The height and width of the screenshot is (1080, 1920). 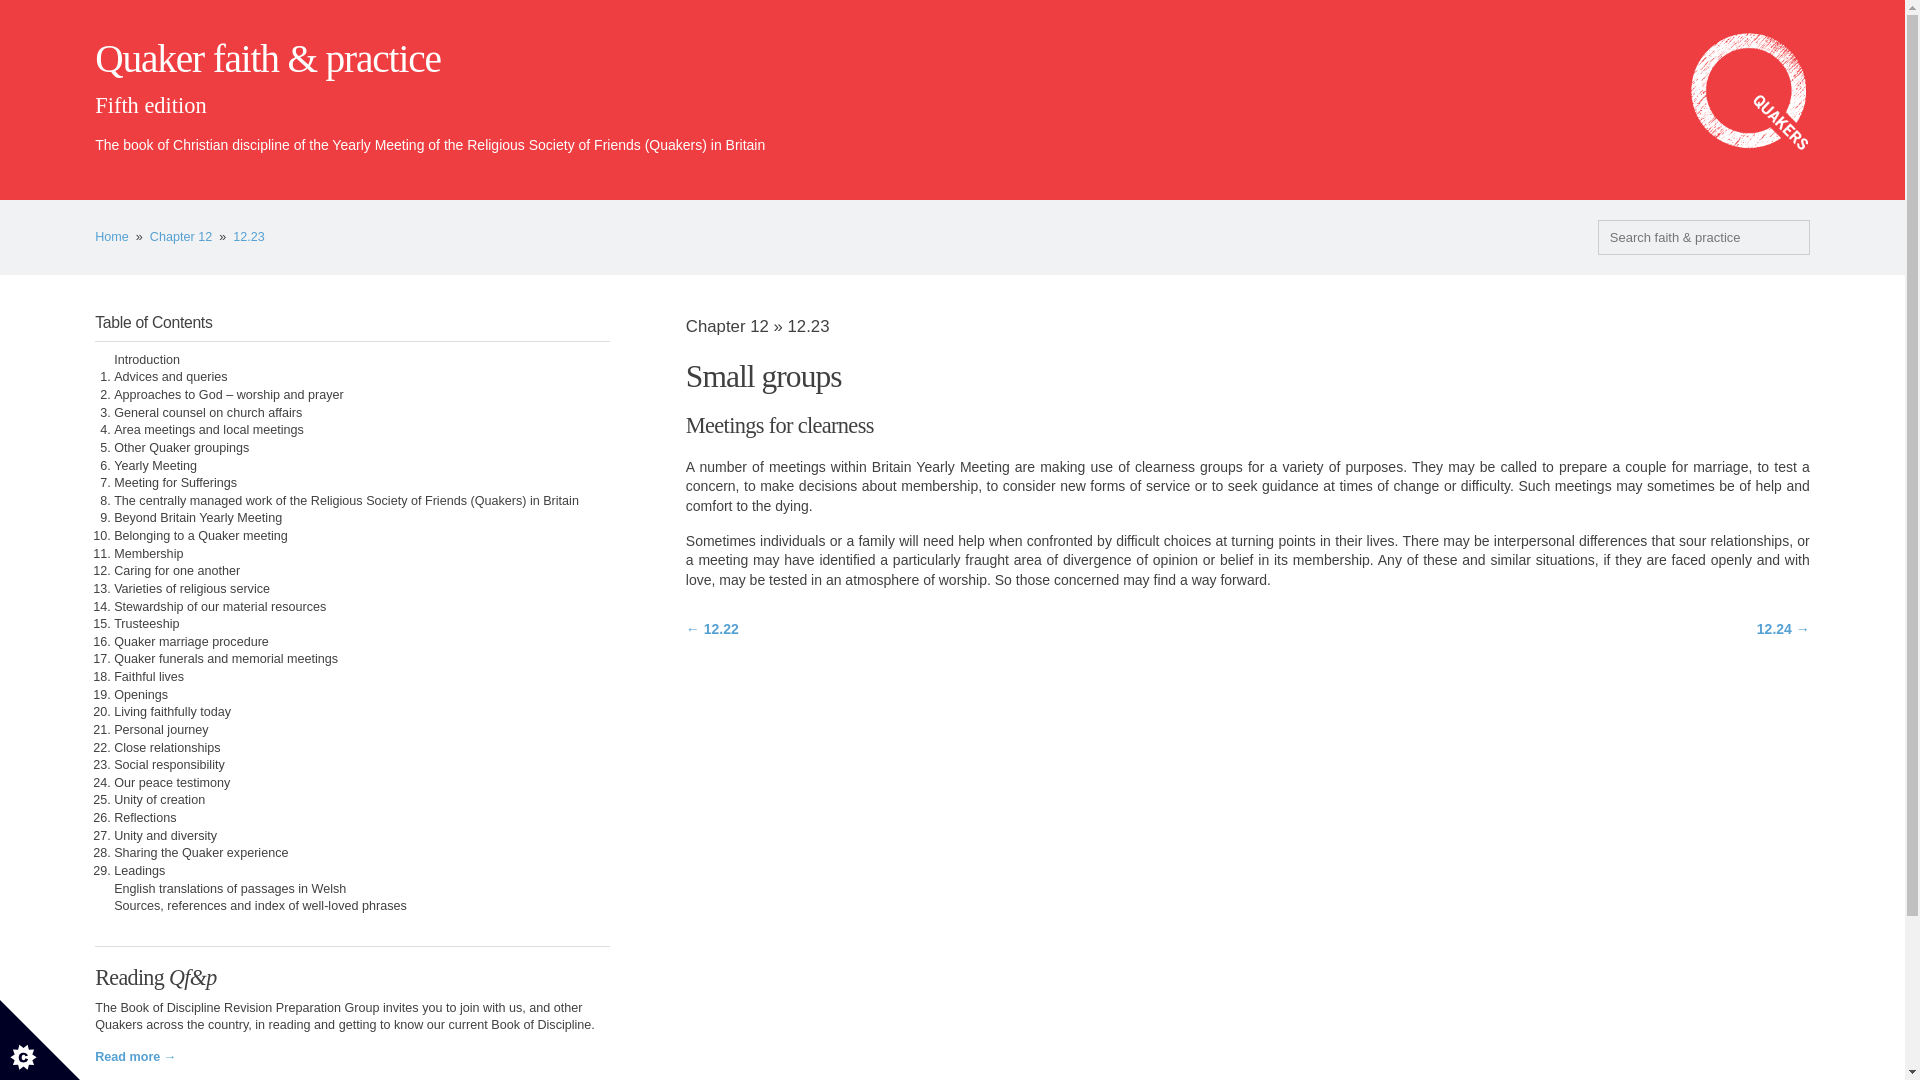 I want to click on Beyond Britain Yearly Meeting, so click(x=198, y=517).